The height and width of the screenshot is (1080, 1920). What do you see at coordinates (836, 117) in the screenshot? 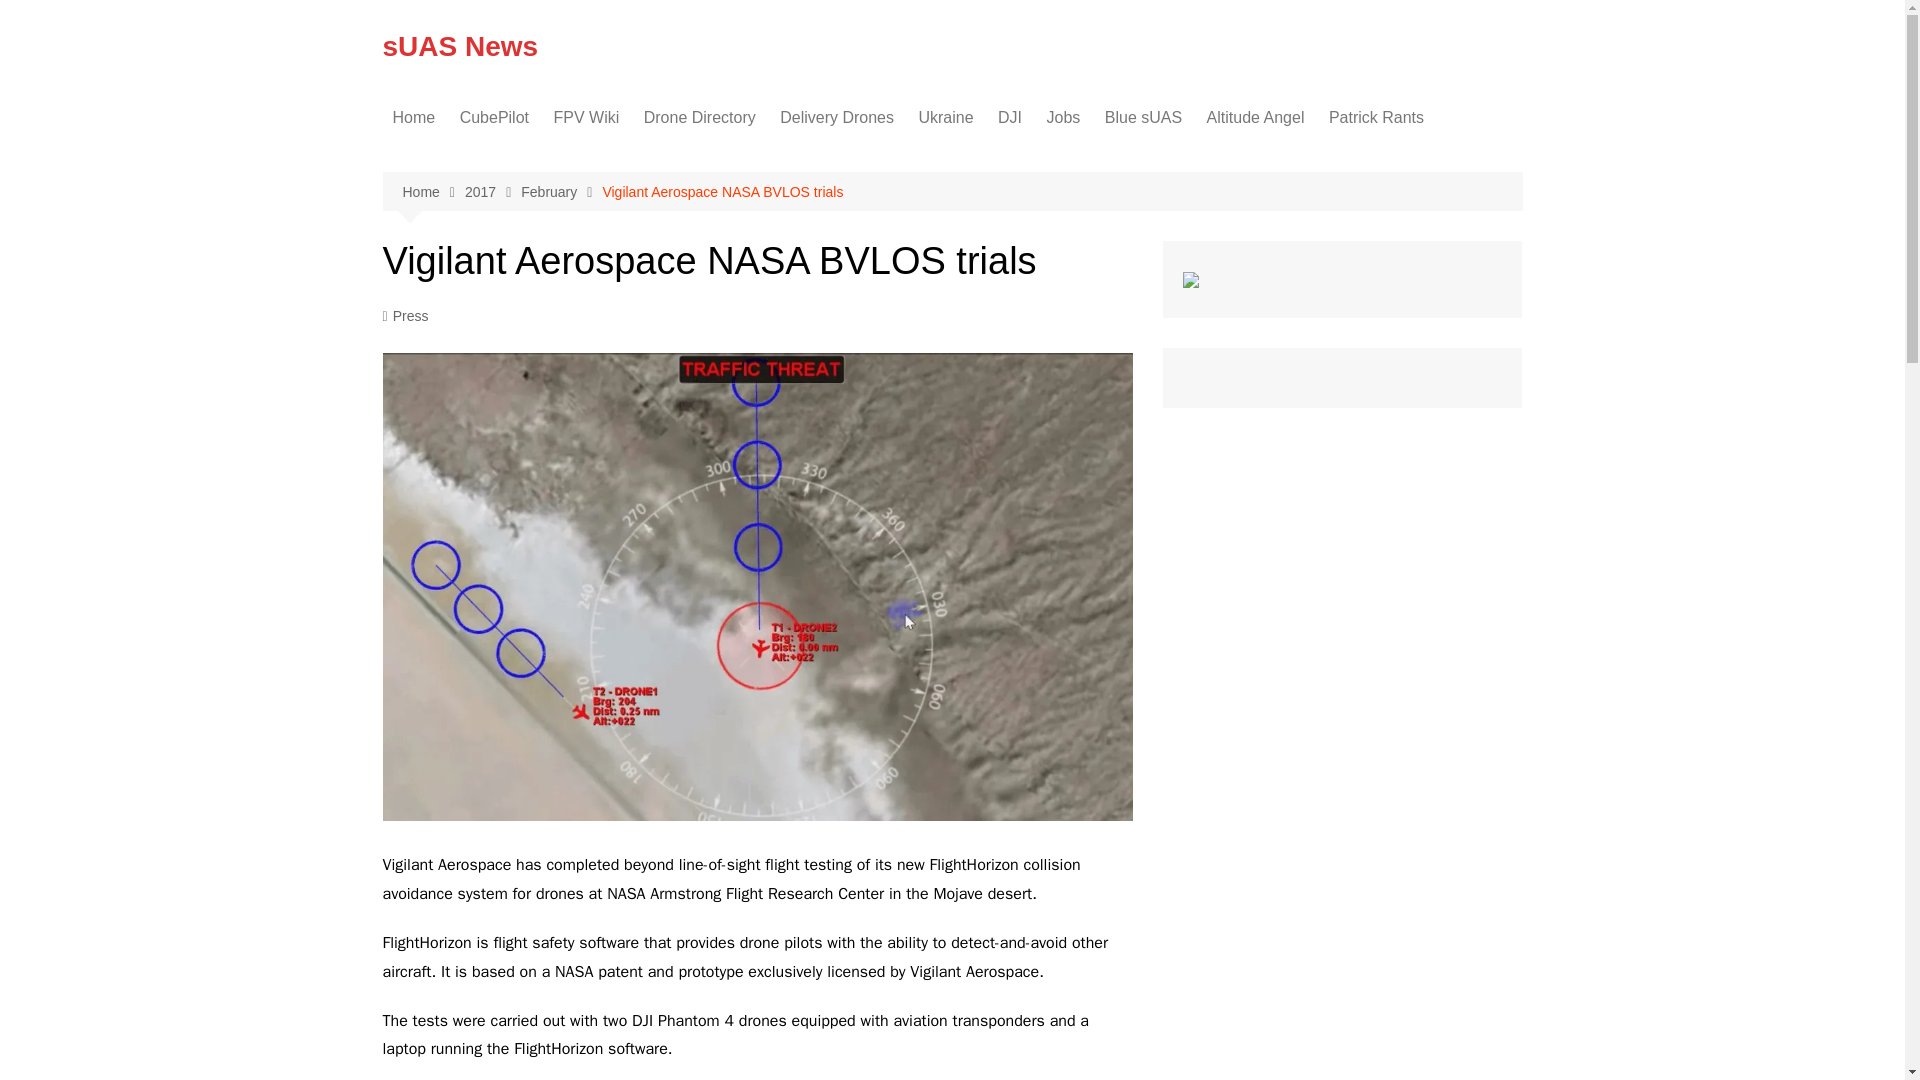
I see `Delivery Drones` at bounding box center [836, 117].